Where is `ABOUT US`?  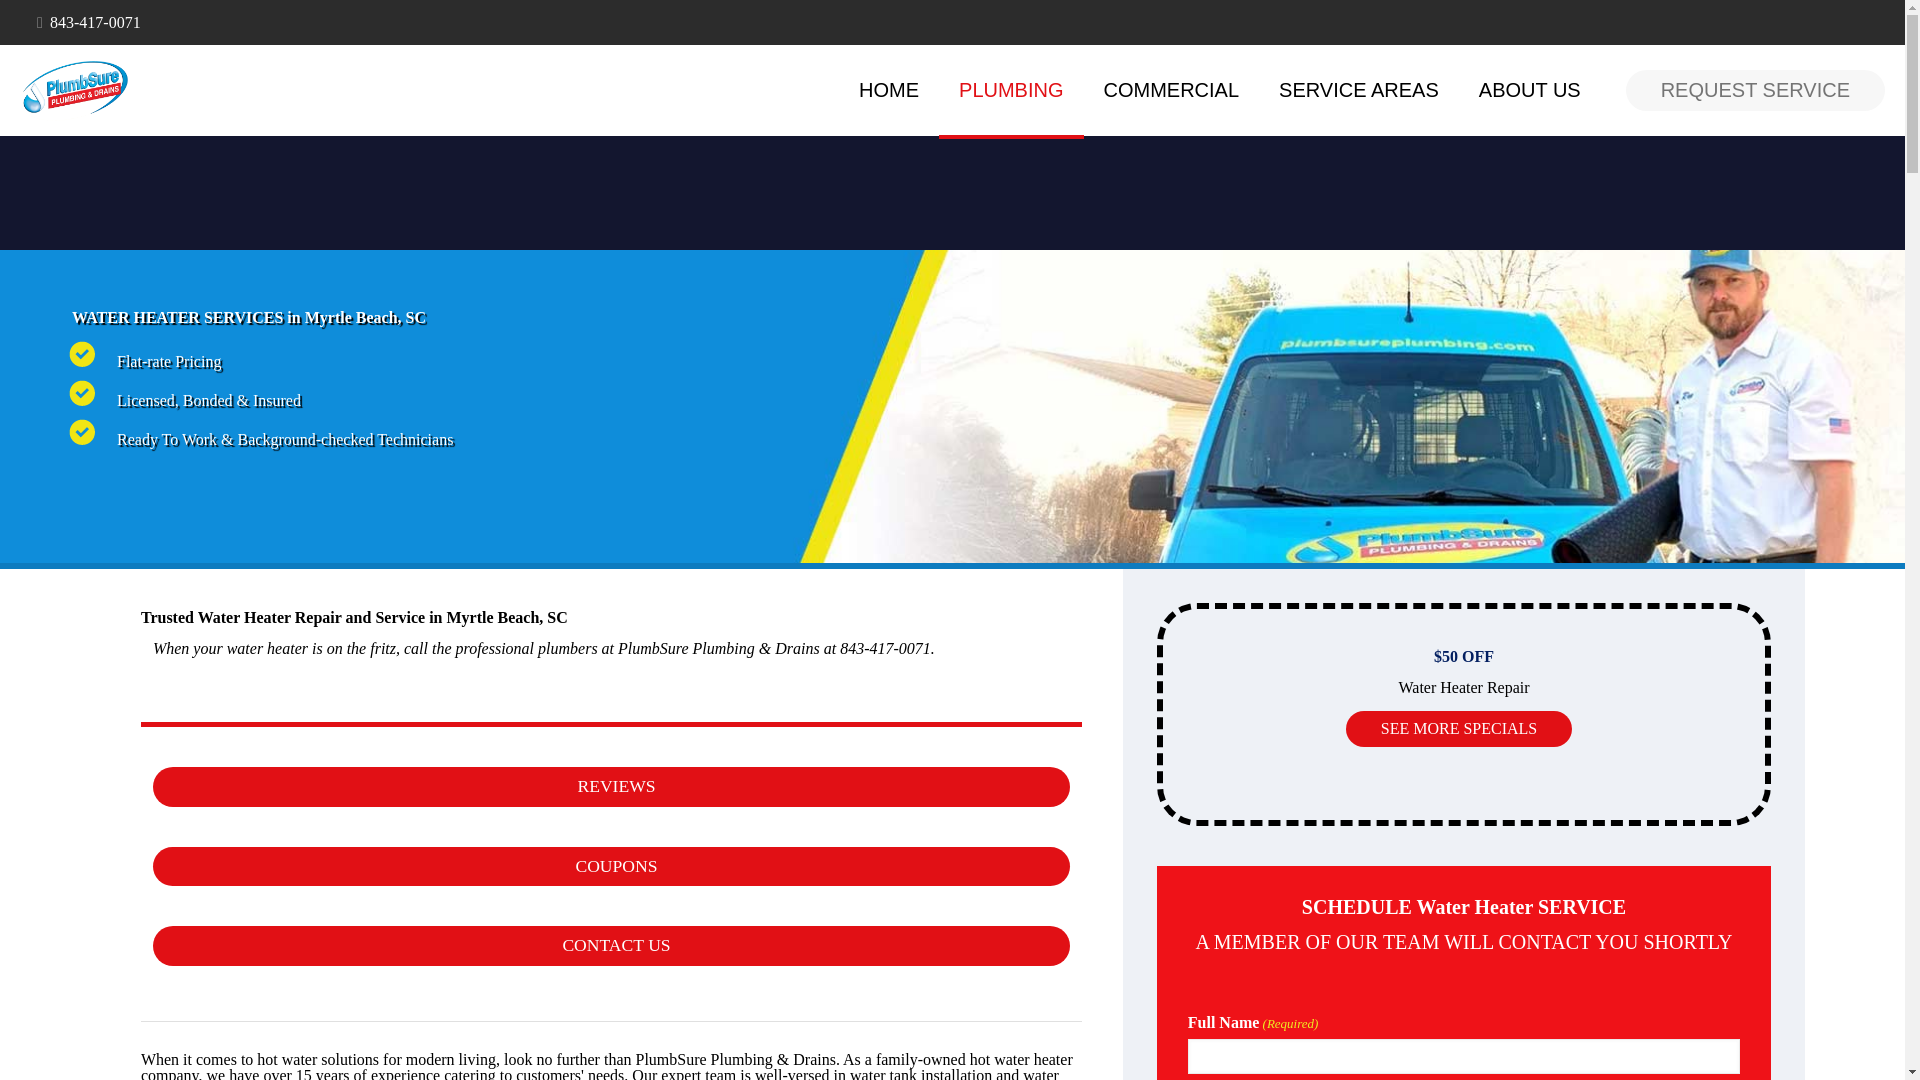 ABOUT US is located at coordinates (1530, 90).